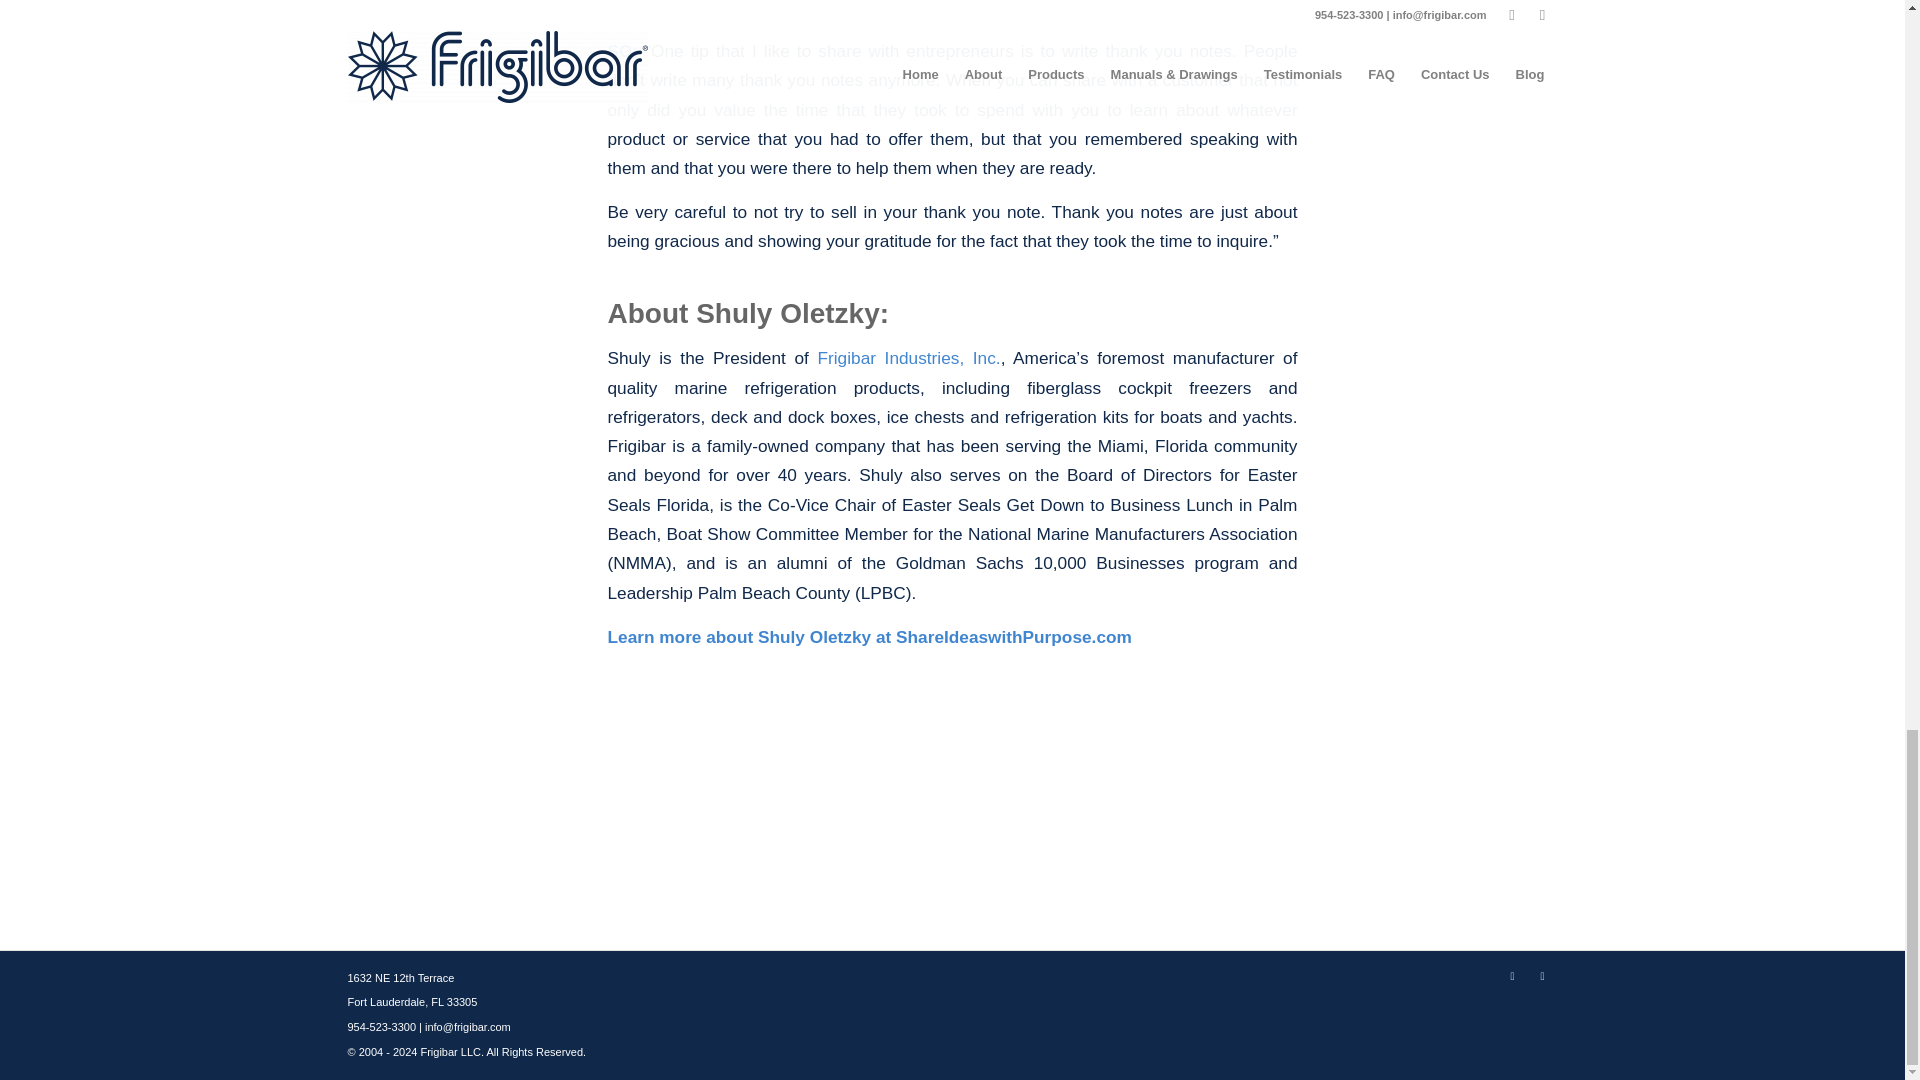 This screenshot has width=1920, height=1080. I want to click on 954-523-3300, so click(382, 1026).